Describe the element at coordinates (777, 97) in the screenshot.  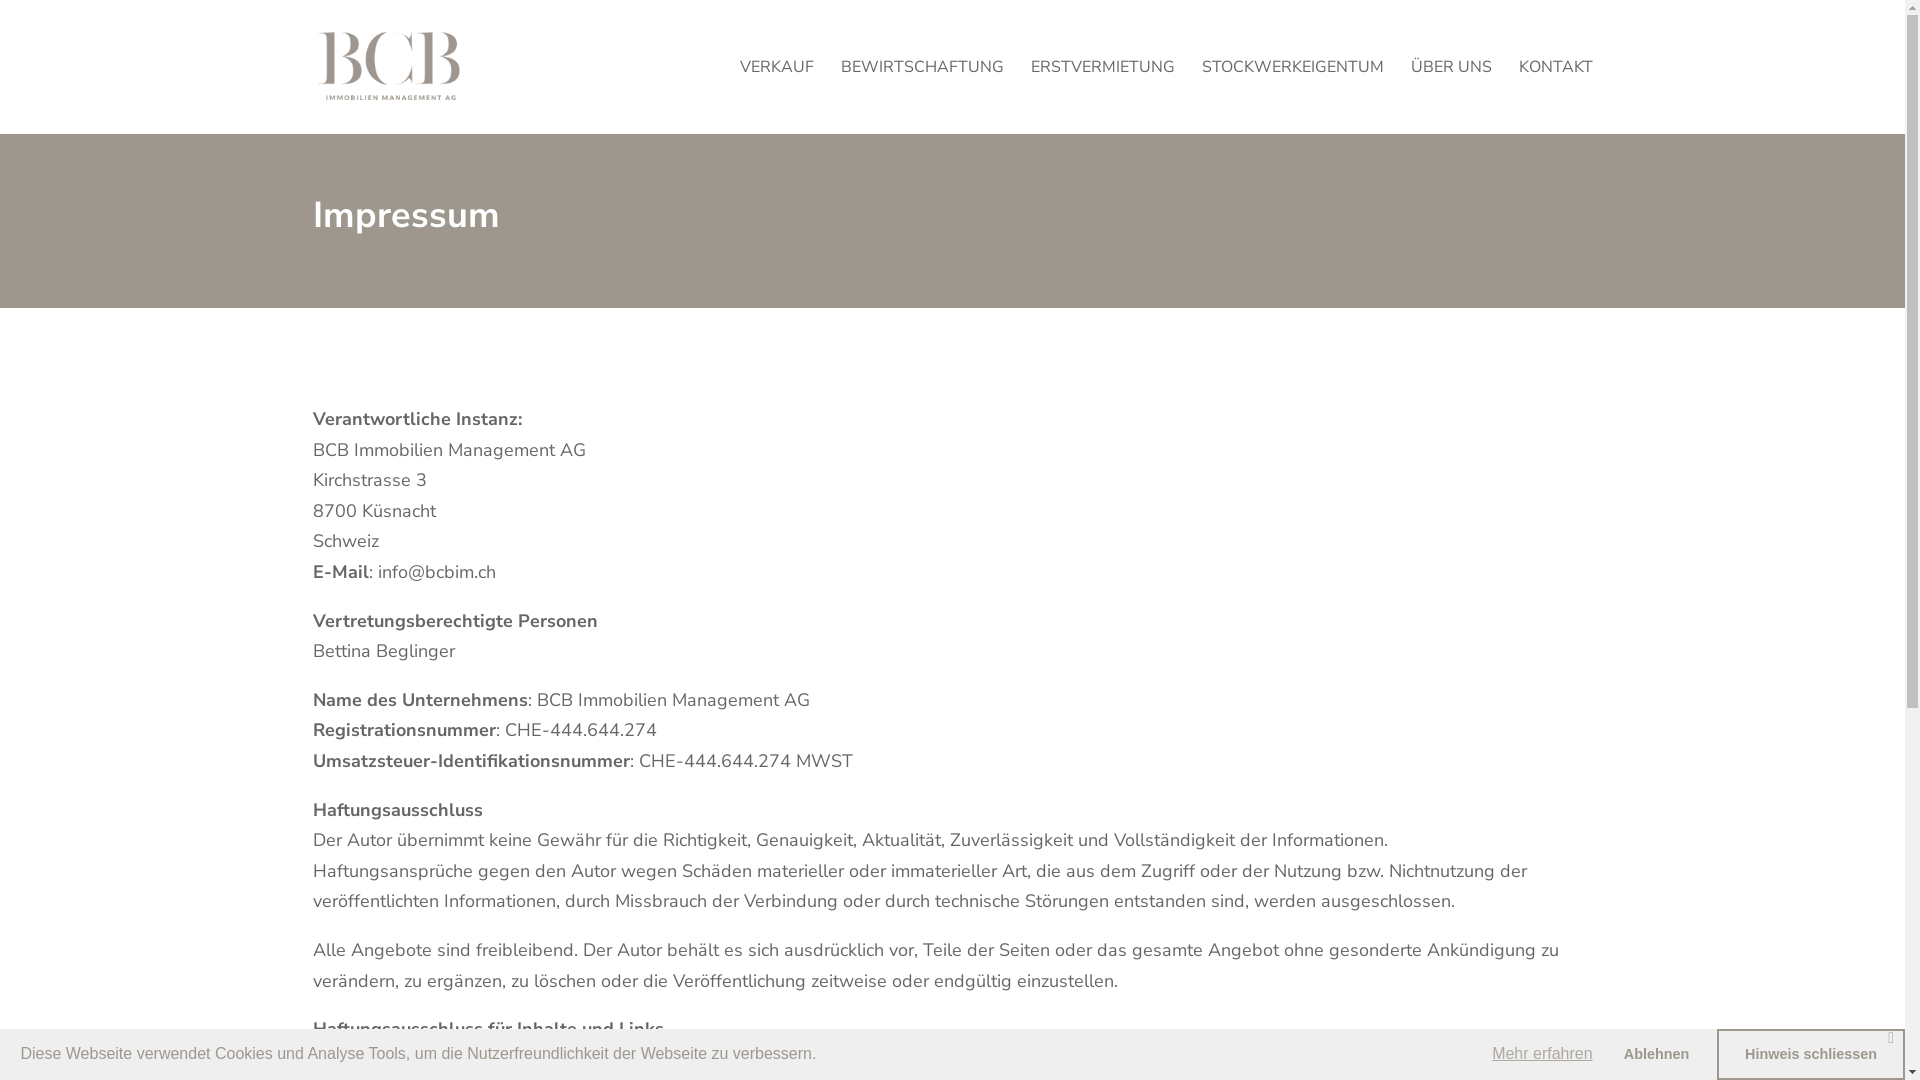
I see `VERKAUF` at that location.